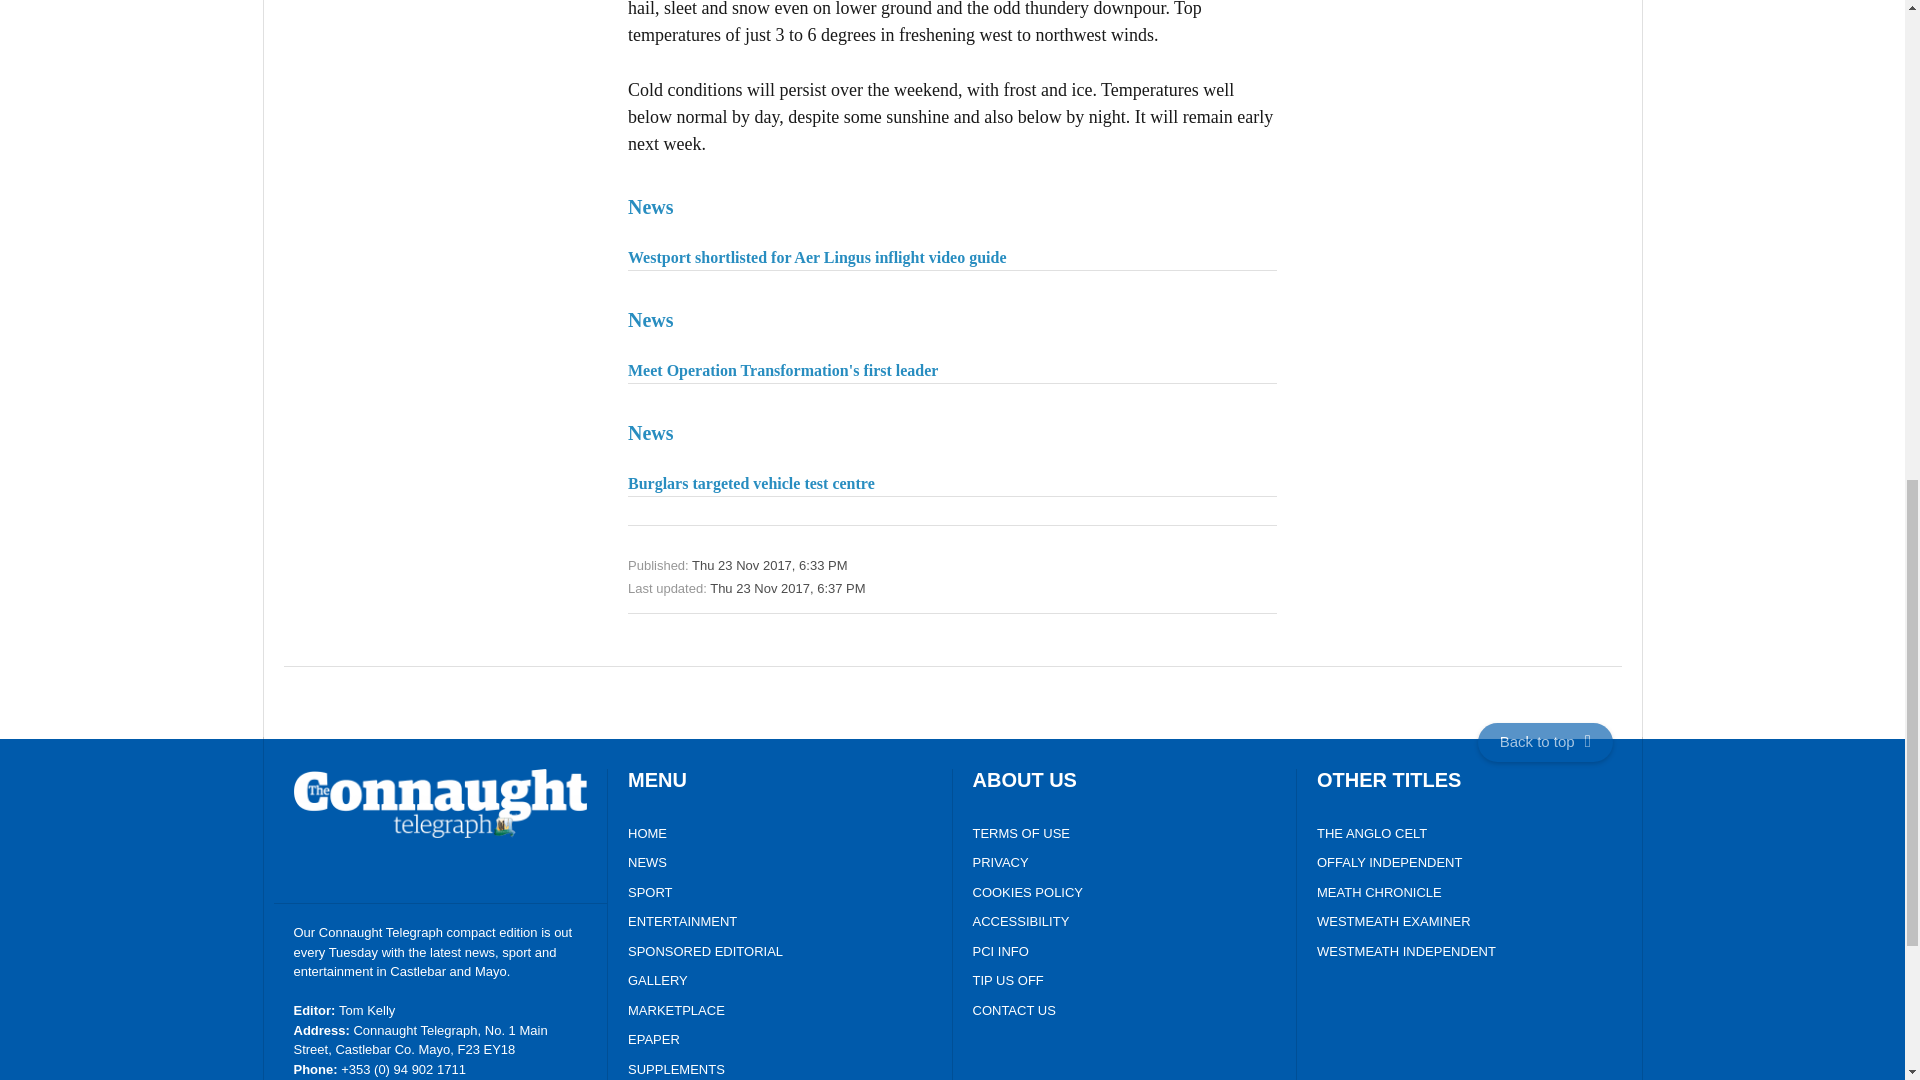 The height and width of the screenshot is (1080, 1920). Describe the element at coordinates (952, 453) in the screenshot. I see `Burglars targeted vehicle test centre` at that location.